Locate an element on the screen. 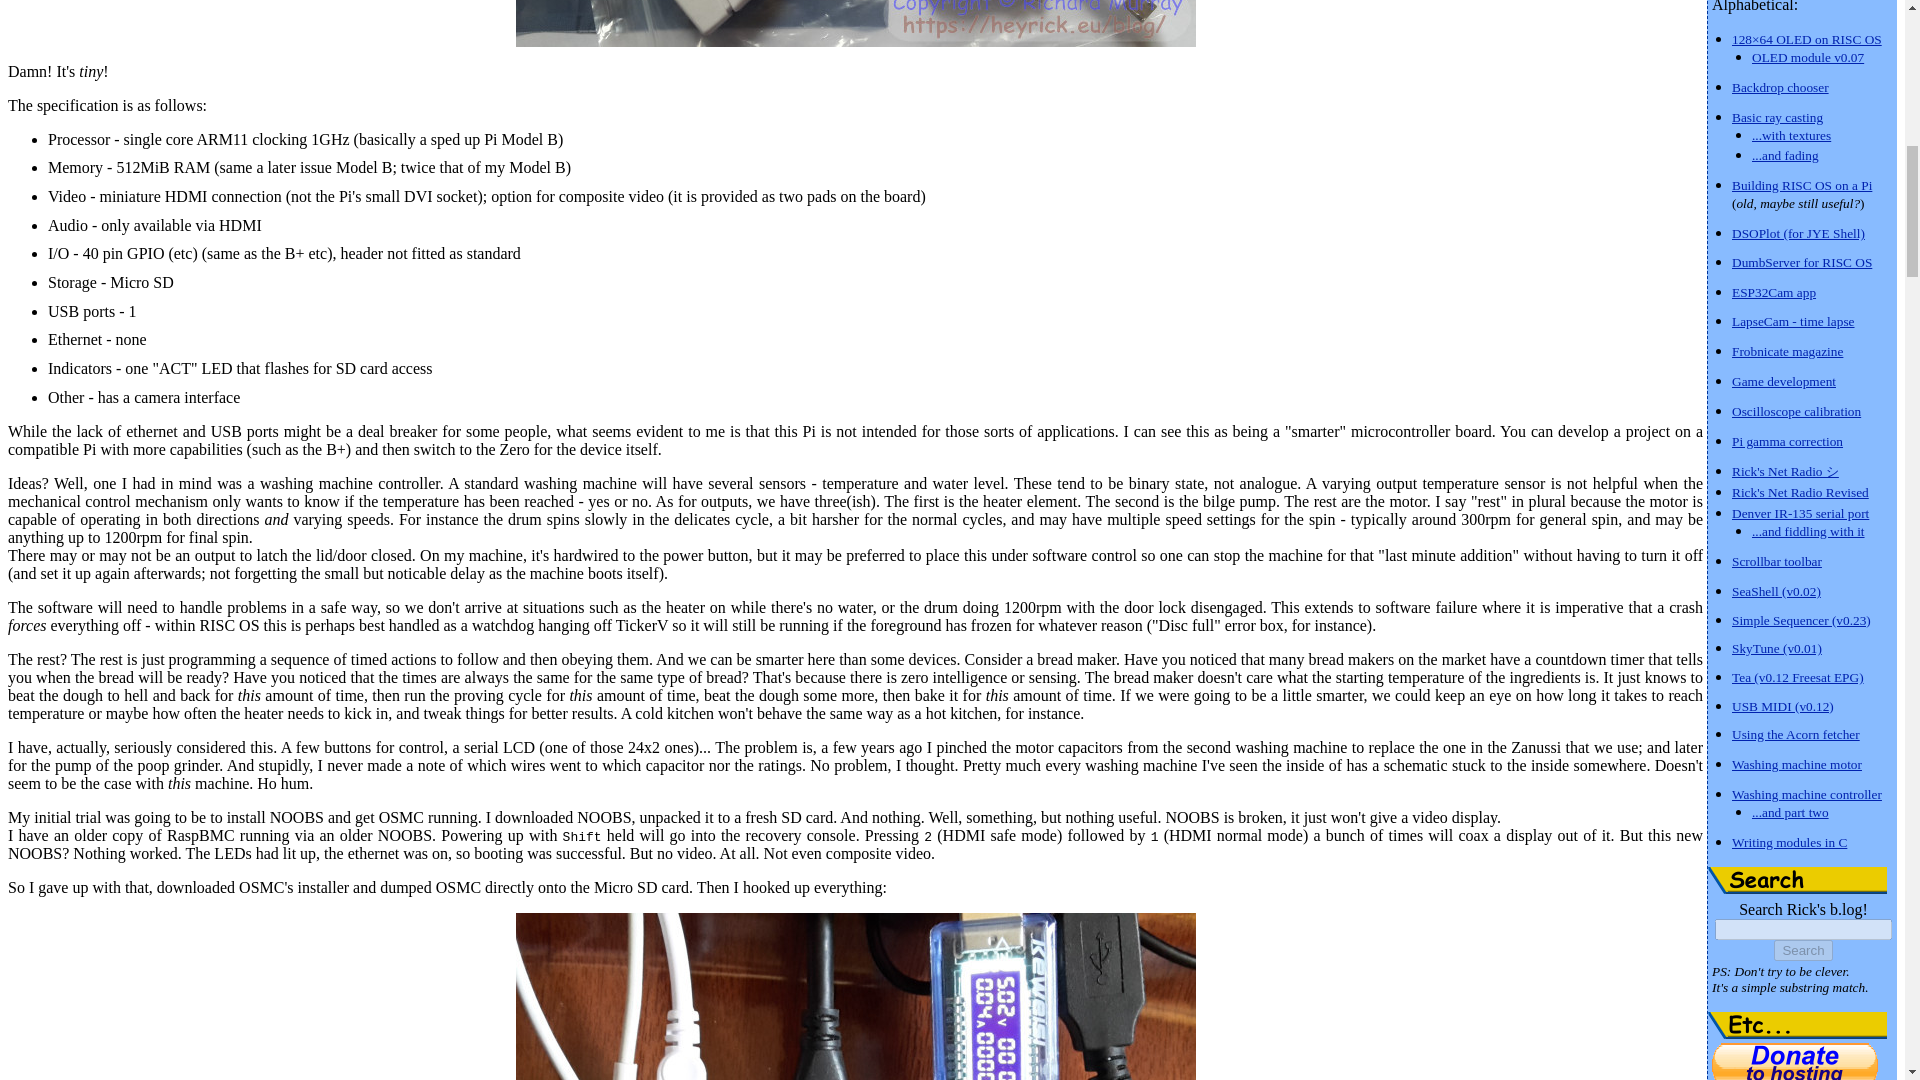 The image size is (1920, 1080). Etc... is located at coordinates (1798, 1024).